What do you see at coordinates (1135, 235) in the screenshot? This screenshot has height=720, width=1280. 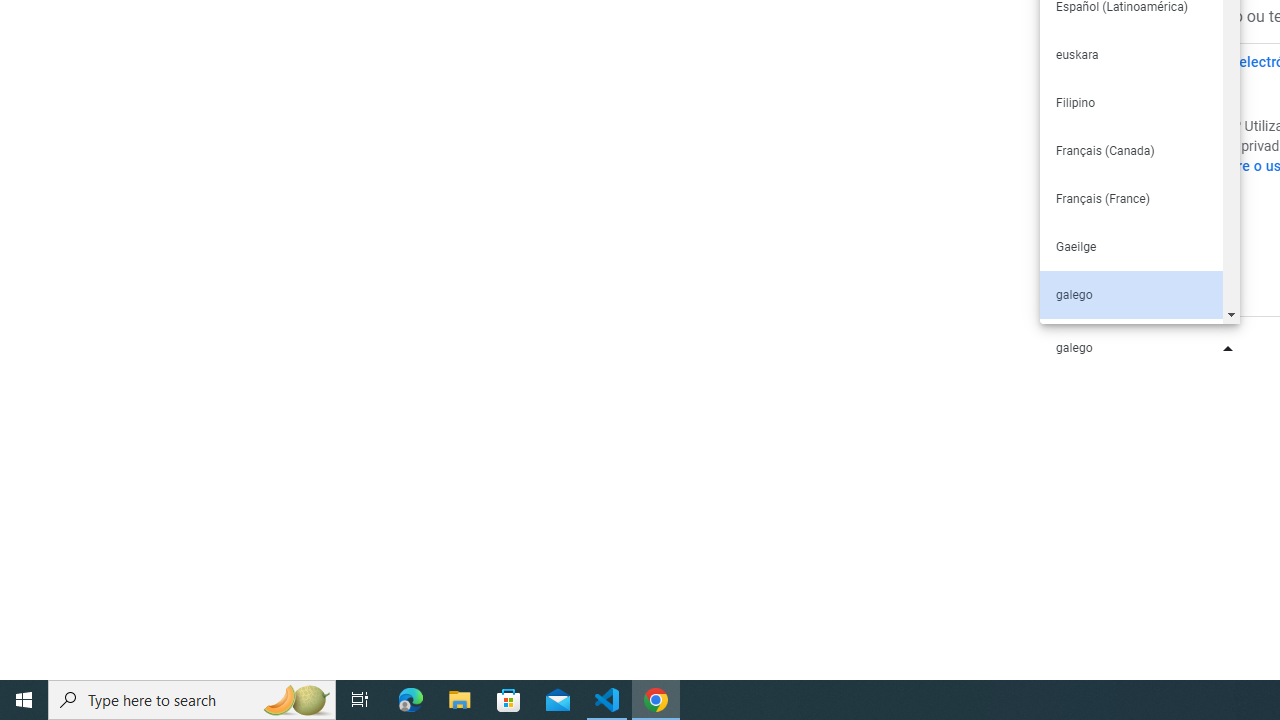 I see `Crear conta` at bounding box center [1135, 235].